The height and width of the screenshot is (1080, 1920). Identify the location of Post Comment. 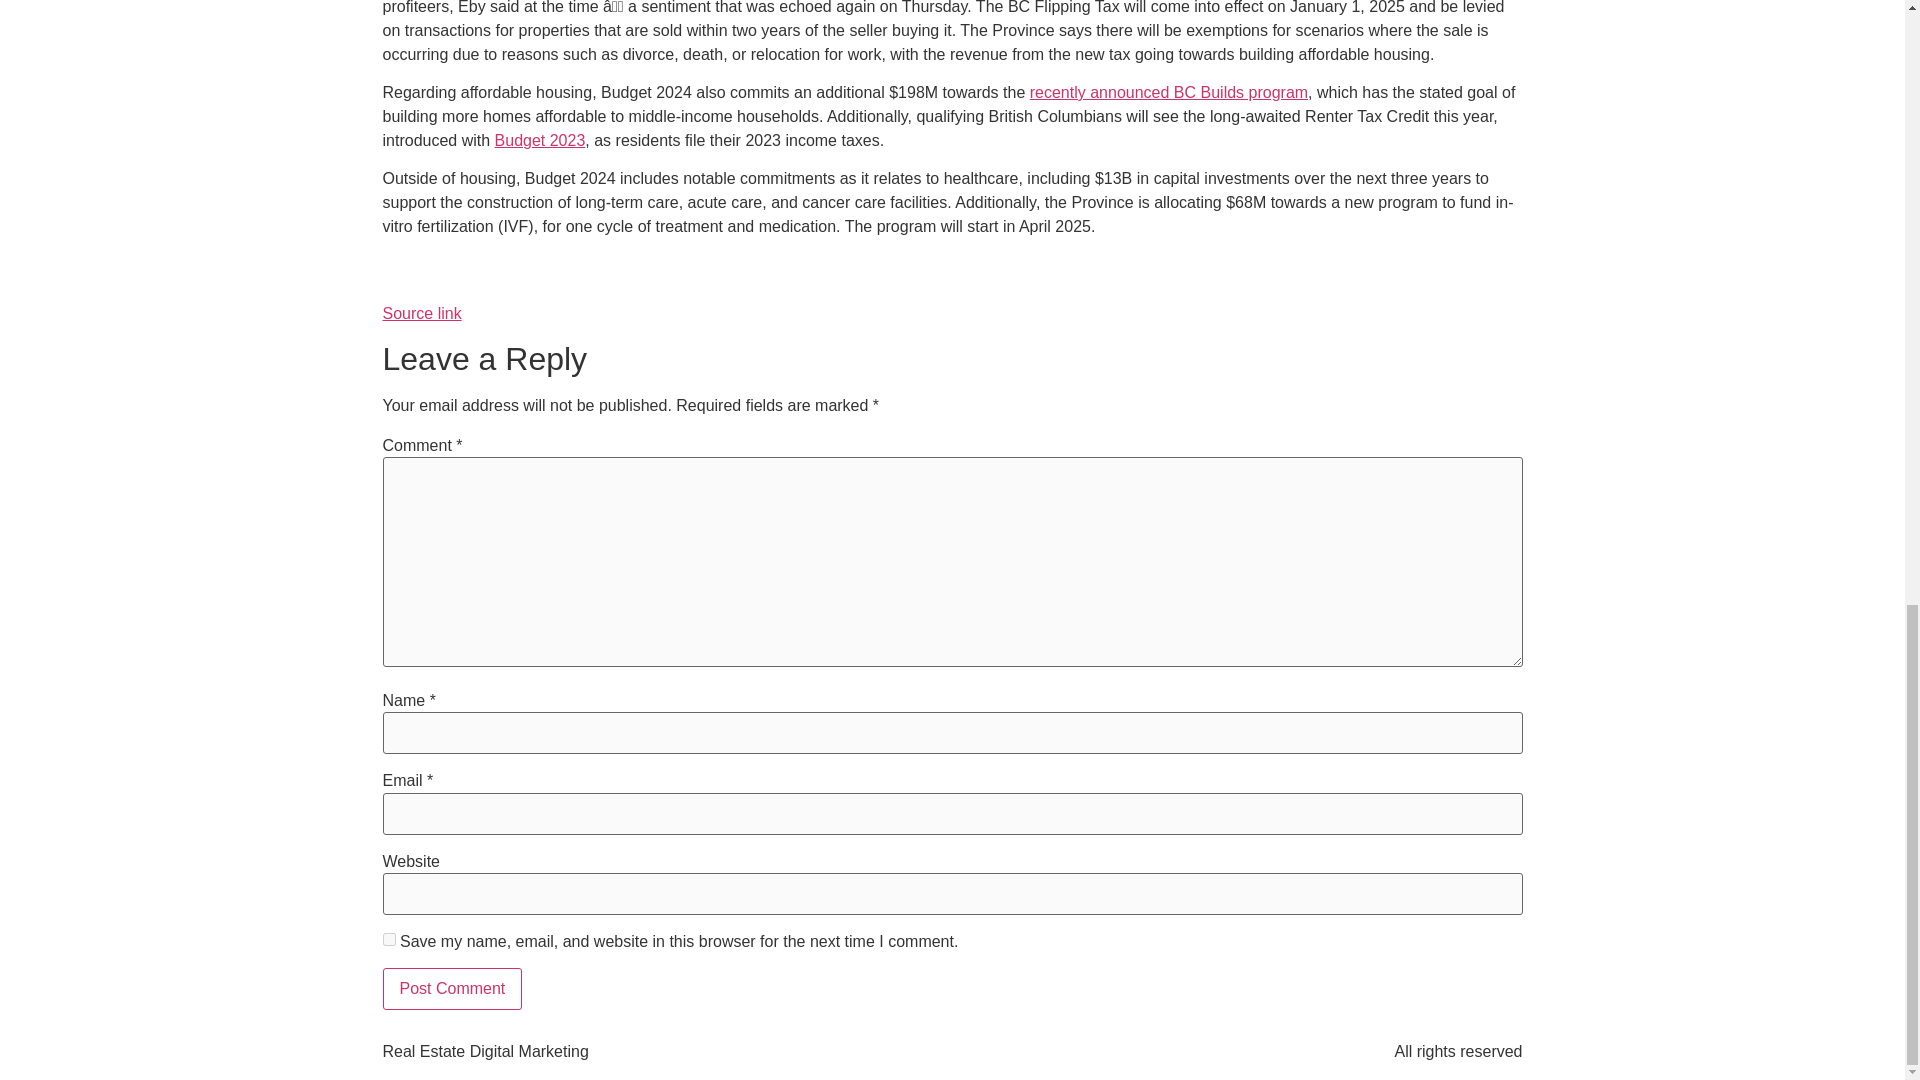
(452, 988).